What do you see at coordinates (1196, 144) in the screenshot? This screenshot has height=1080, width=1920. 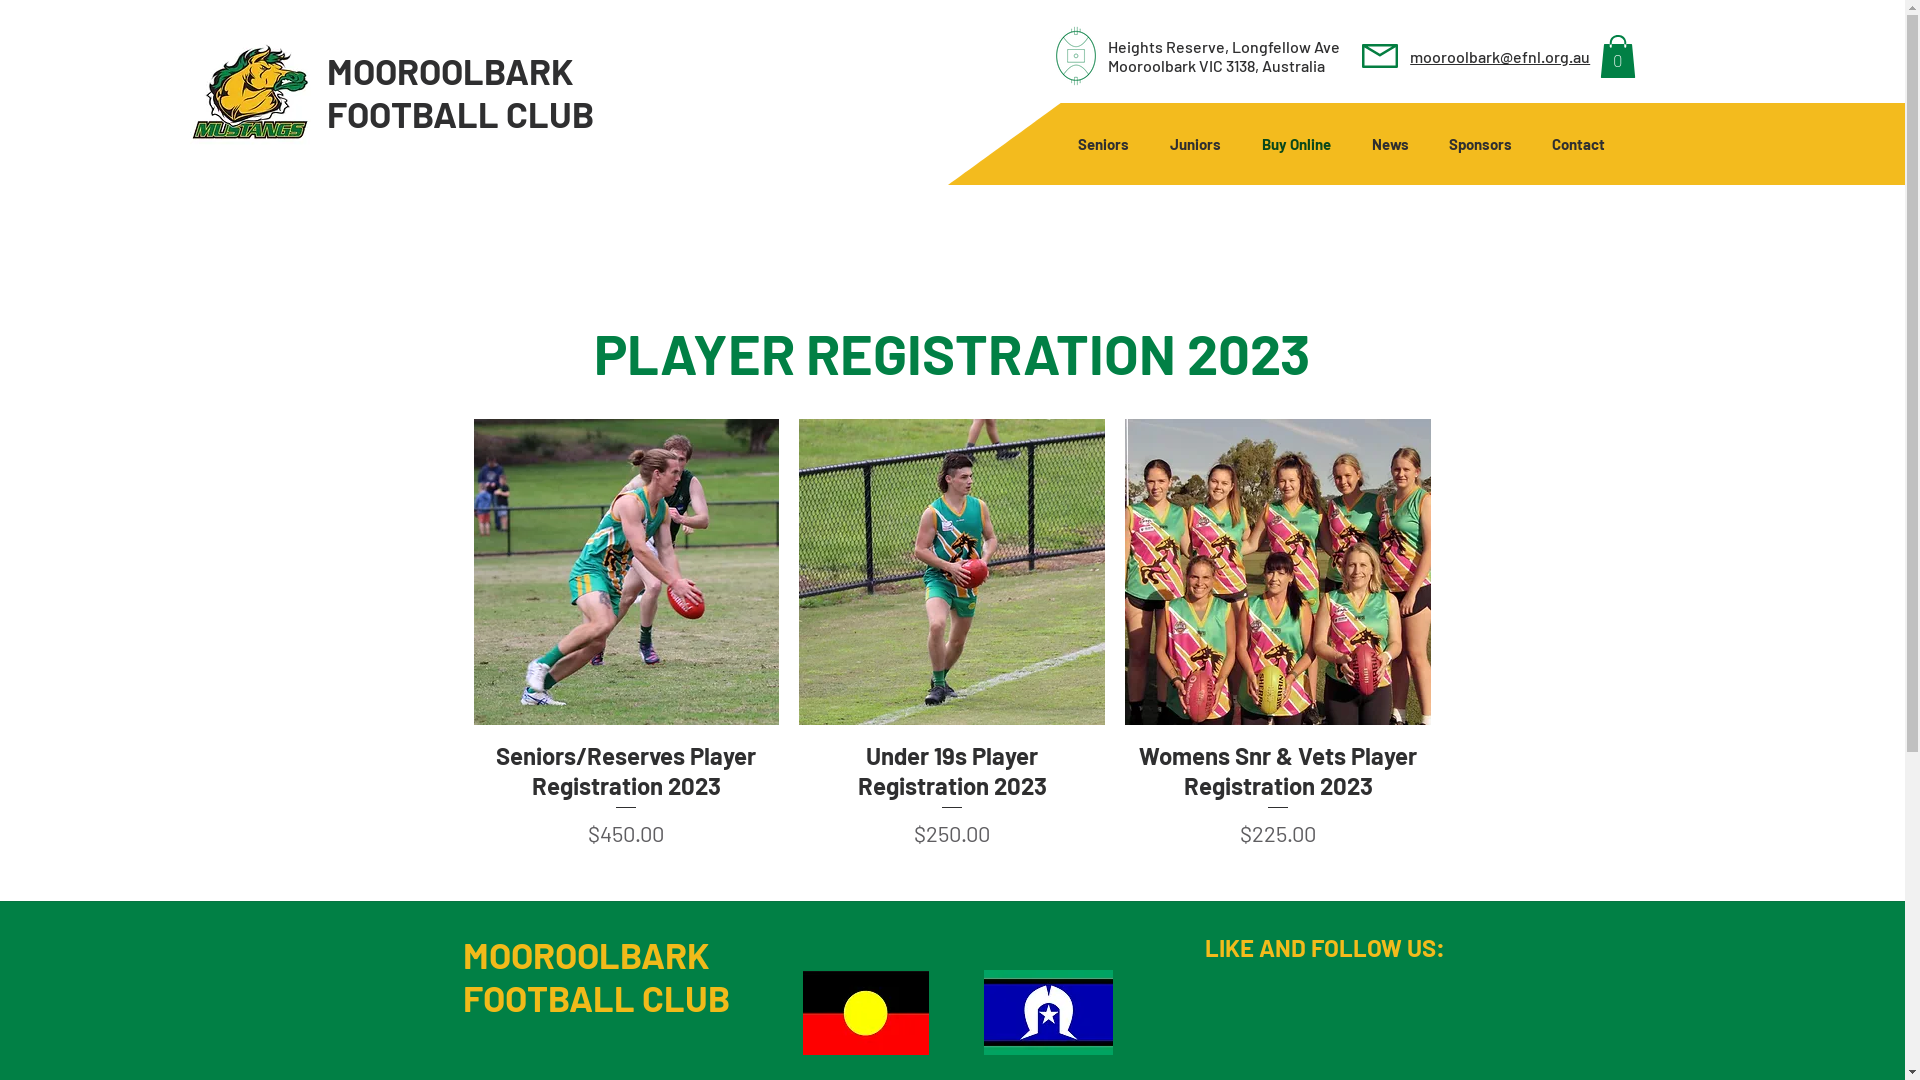 I see `Juniors` at bounding box center [1196, 144].